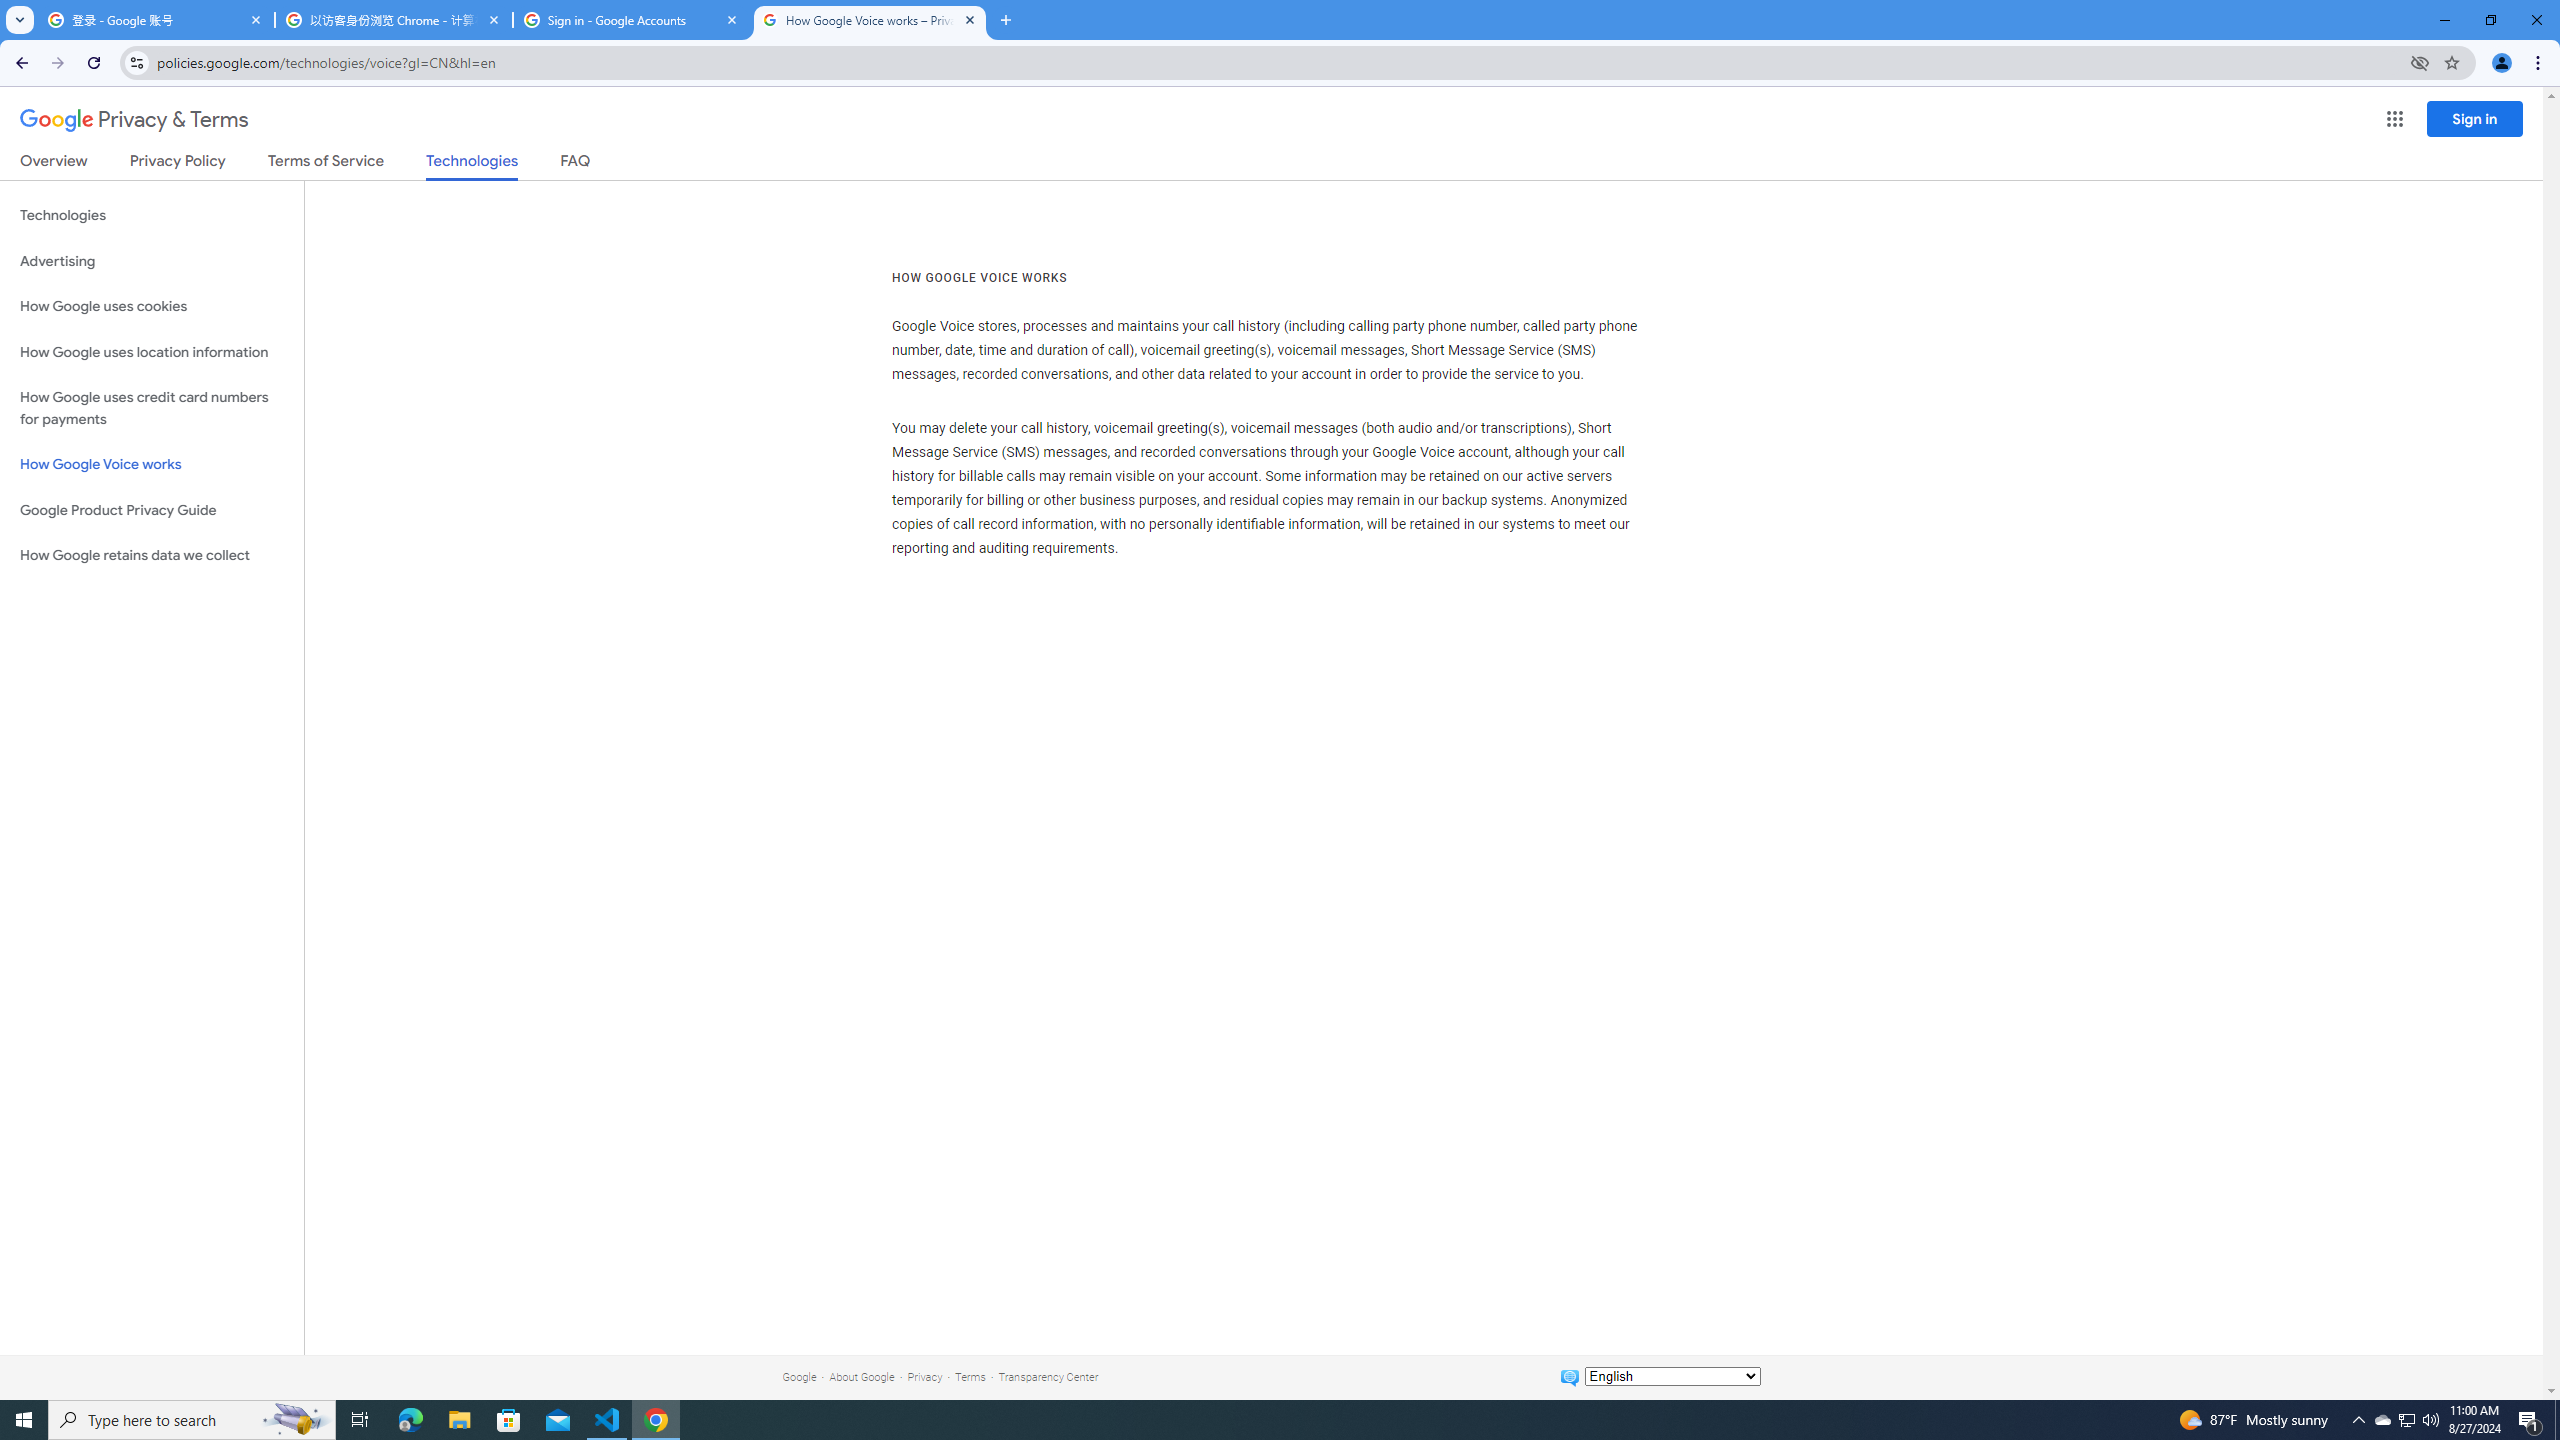  I want to click on How Google uses credit card numbers for payments, so click(152, 408).